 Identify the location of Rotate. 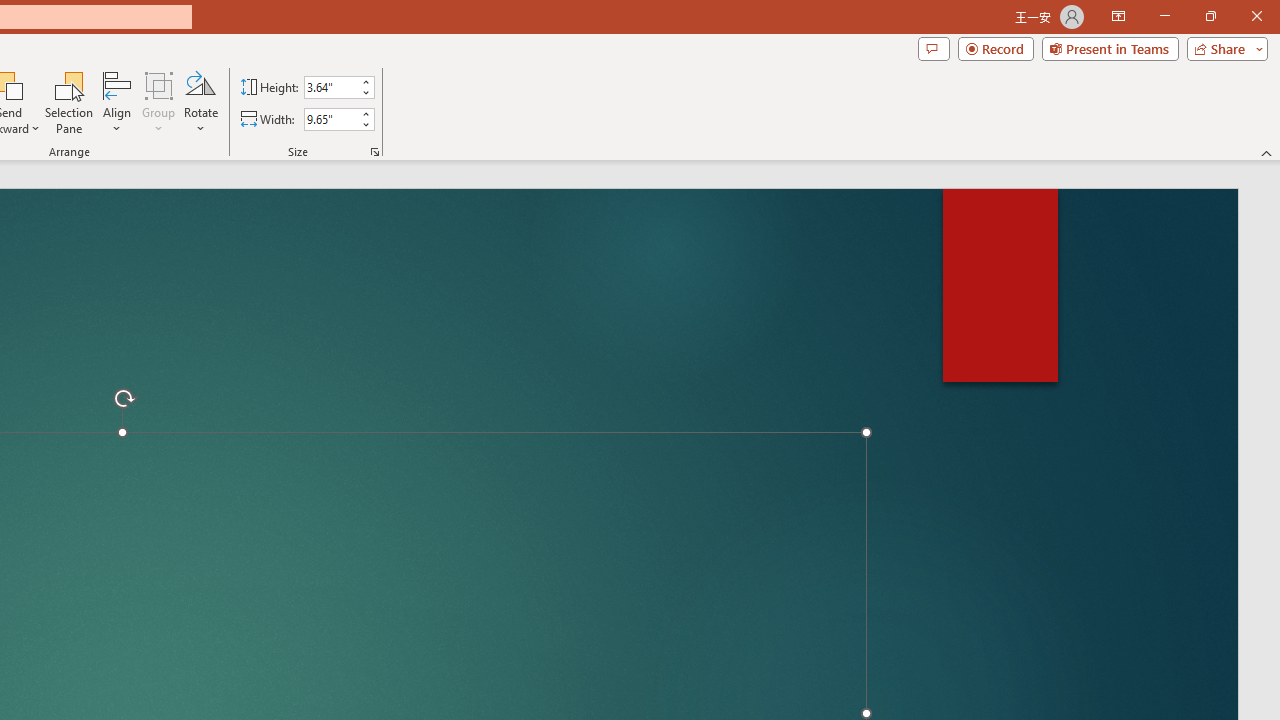
(200, 102).